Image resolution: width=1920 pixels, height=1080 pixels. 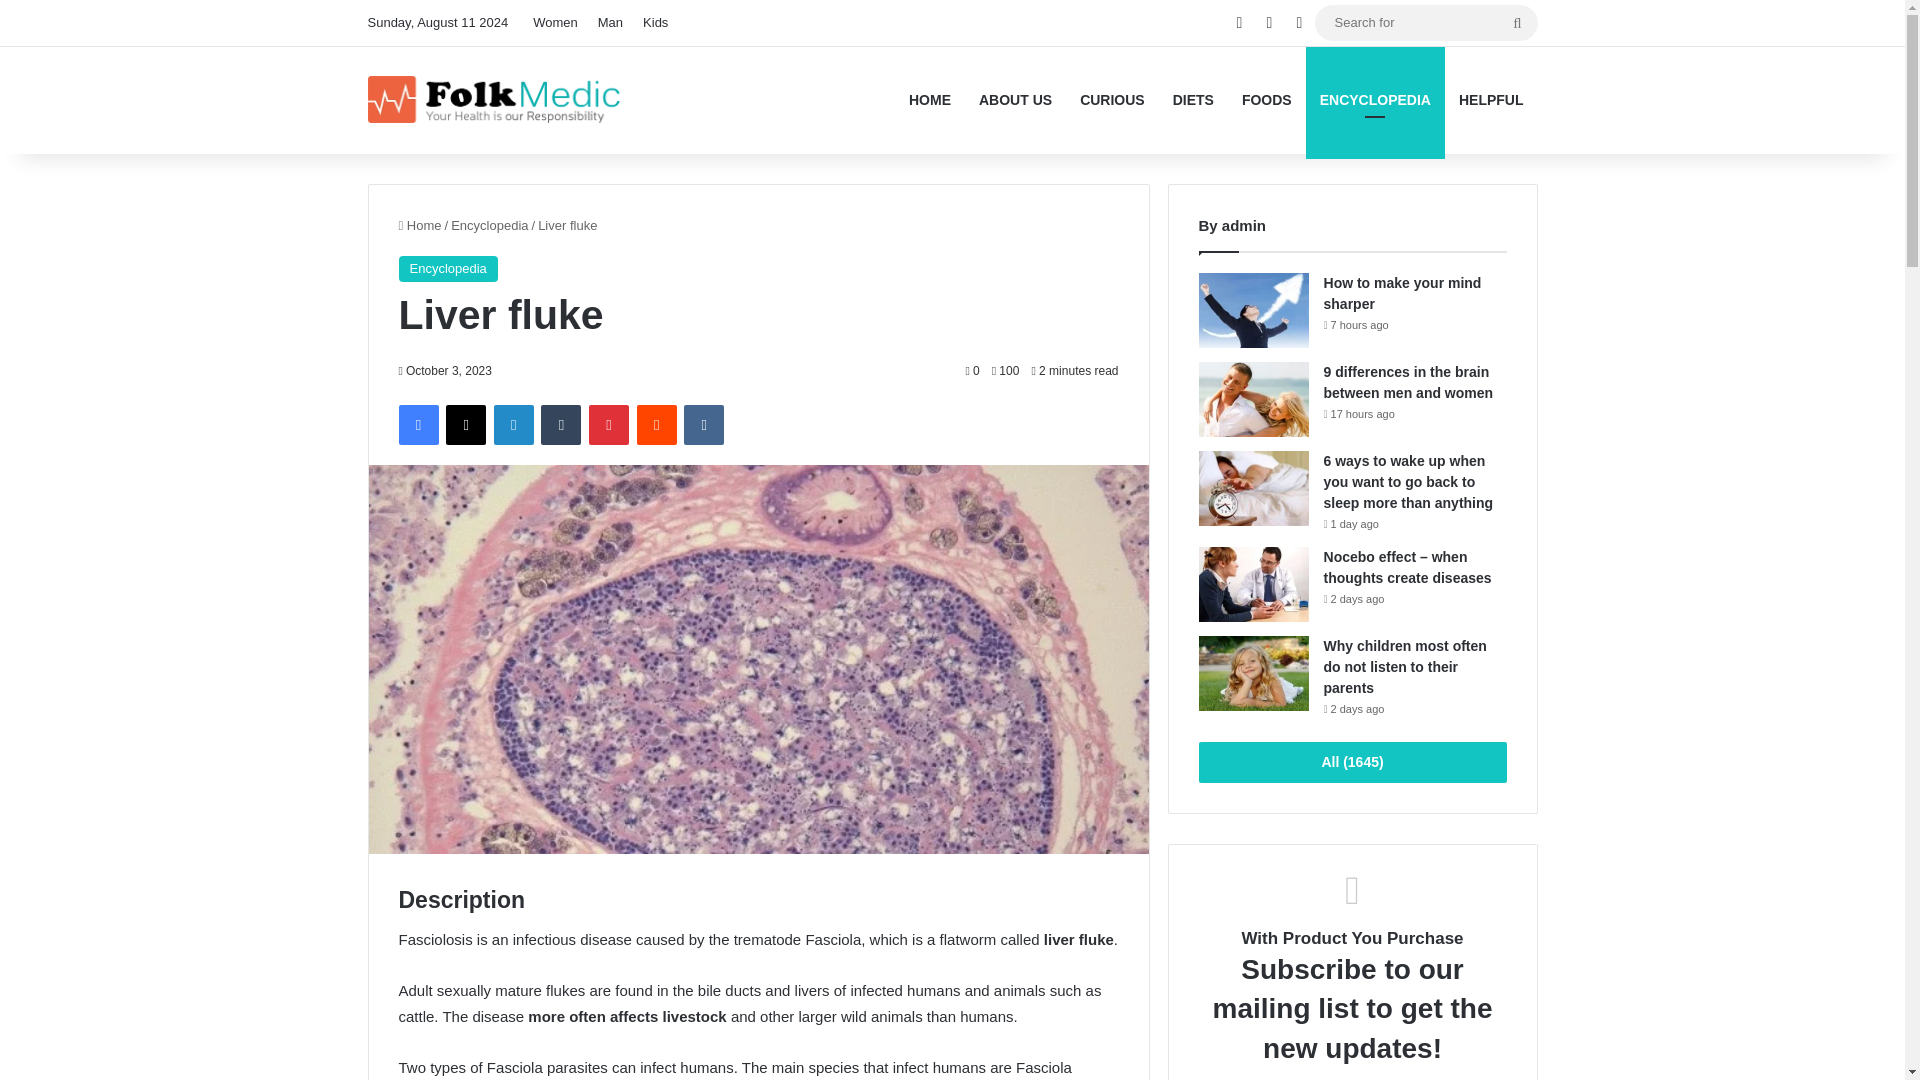 What do you see at coordinates (703, 424) in the screenshot?
I see `VKontakte` at bounding box center [703, 424].